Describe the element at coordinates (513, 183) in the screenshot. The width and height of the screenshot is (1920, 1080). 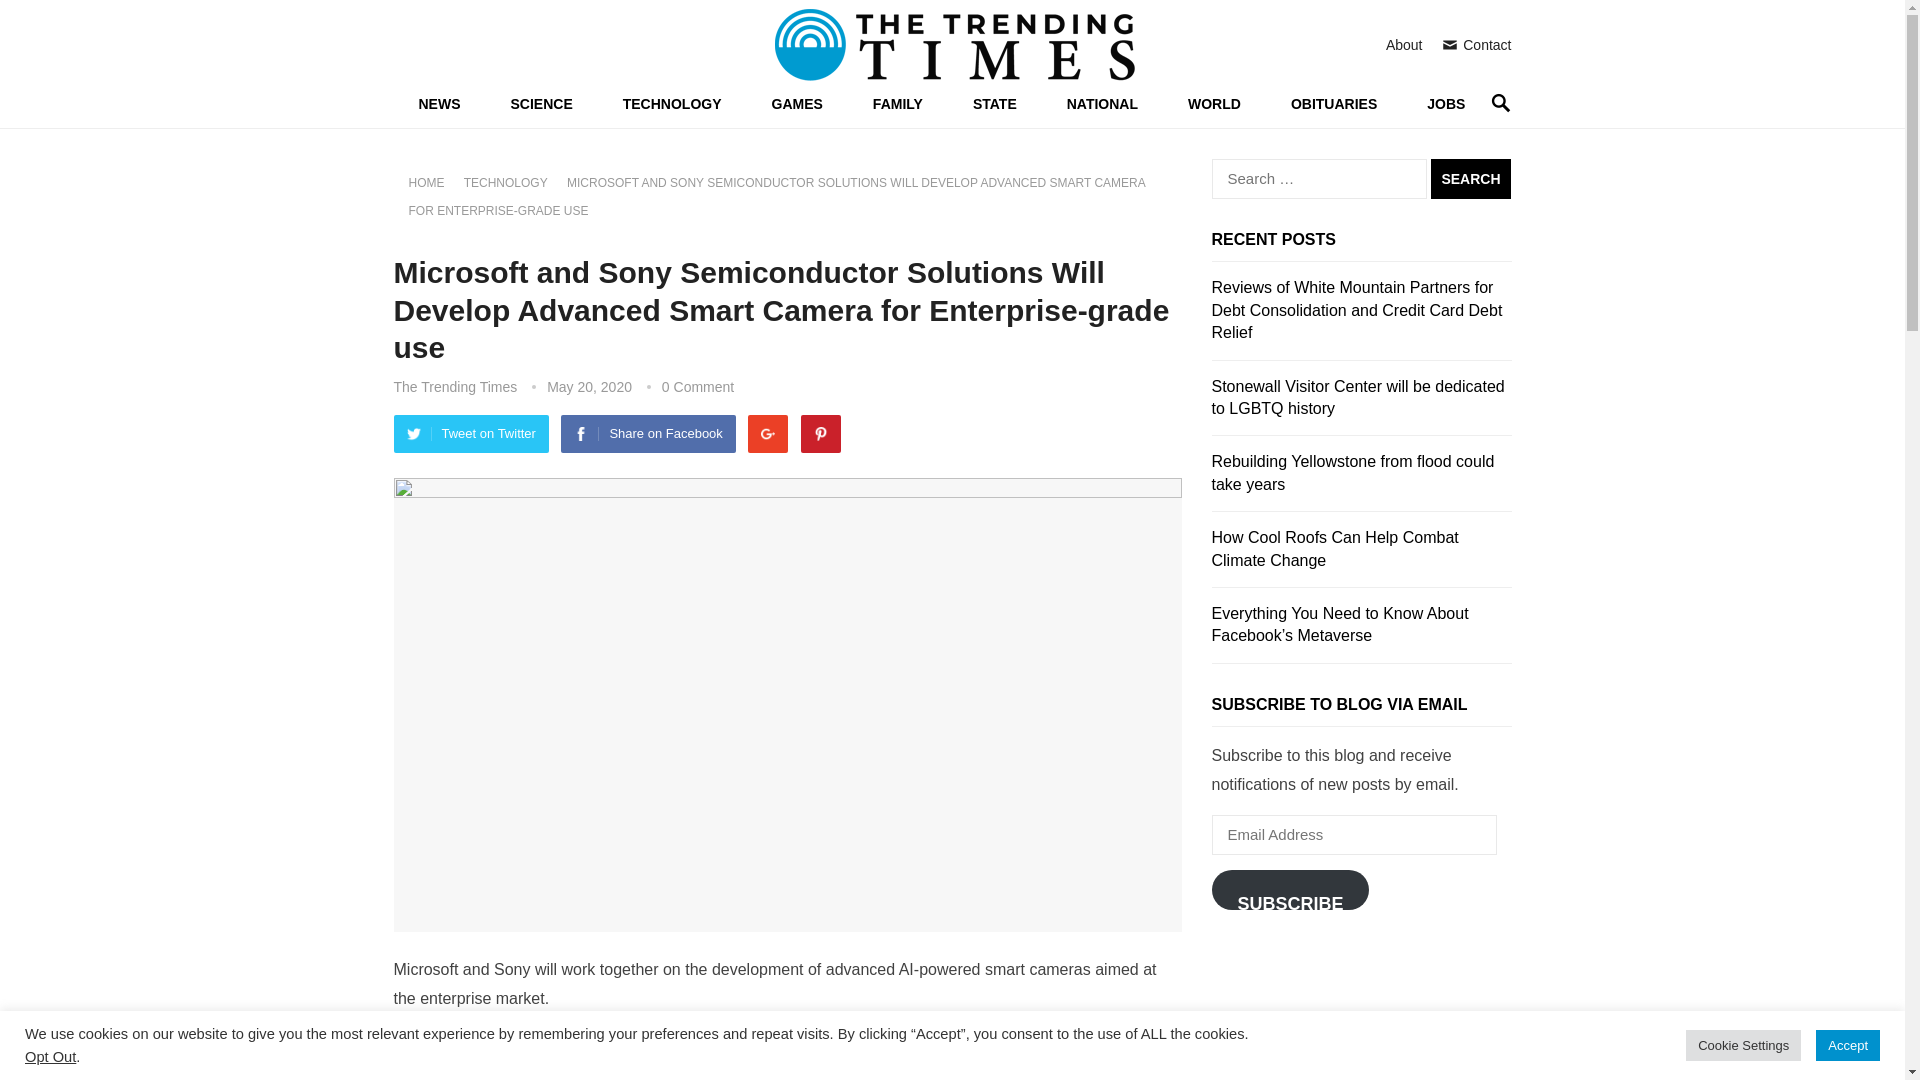
I see `TECHNOLOGY` at that location.